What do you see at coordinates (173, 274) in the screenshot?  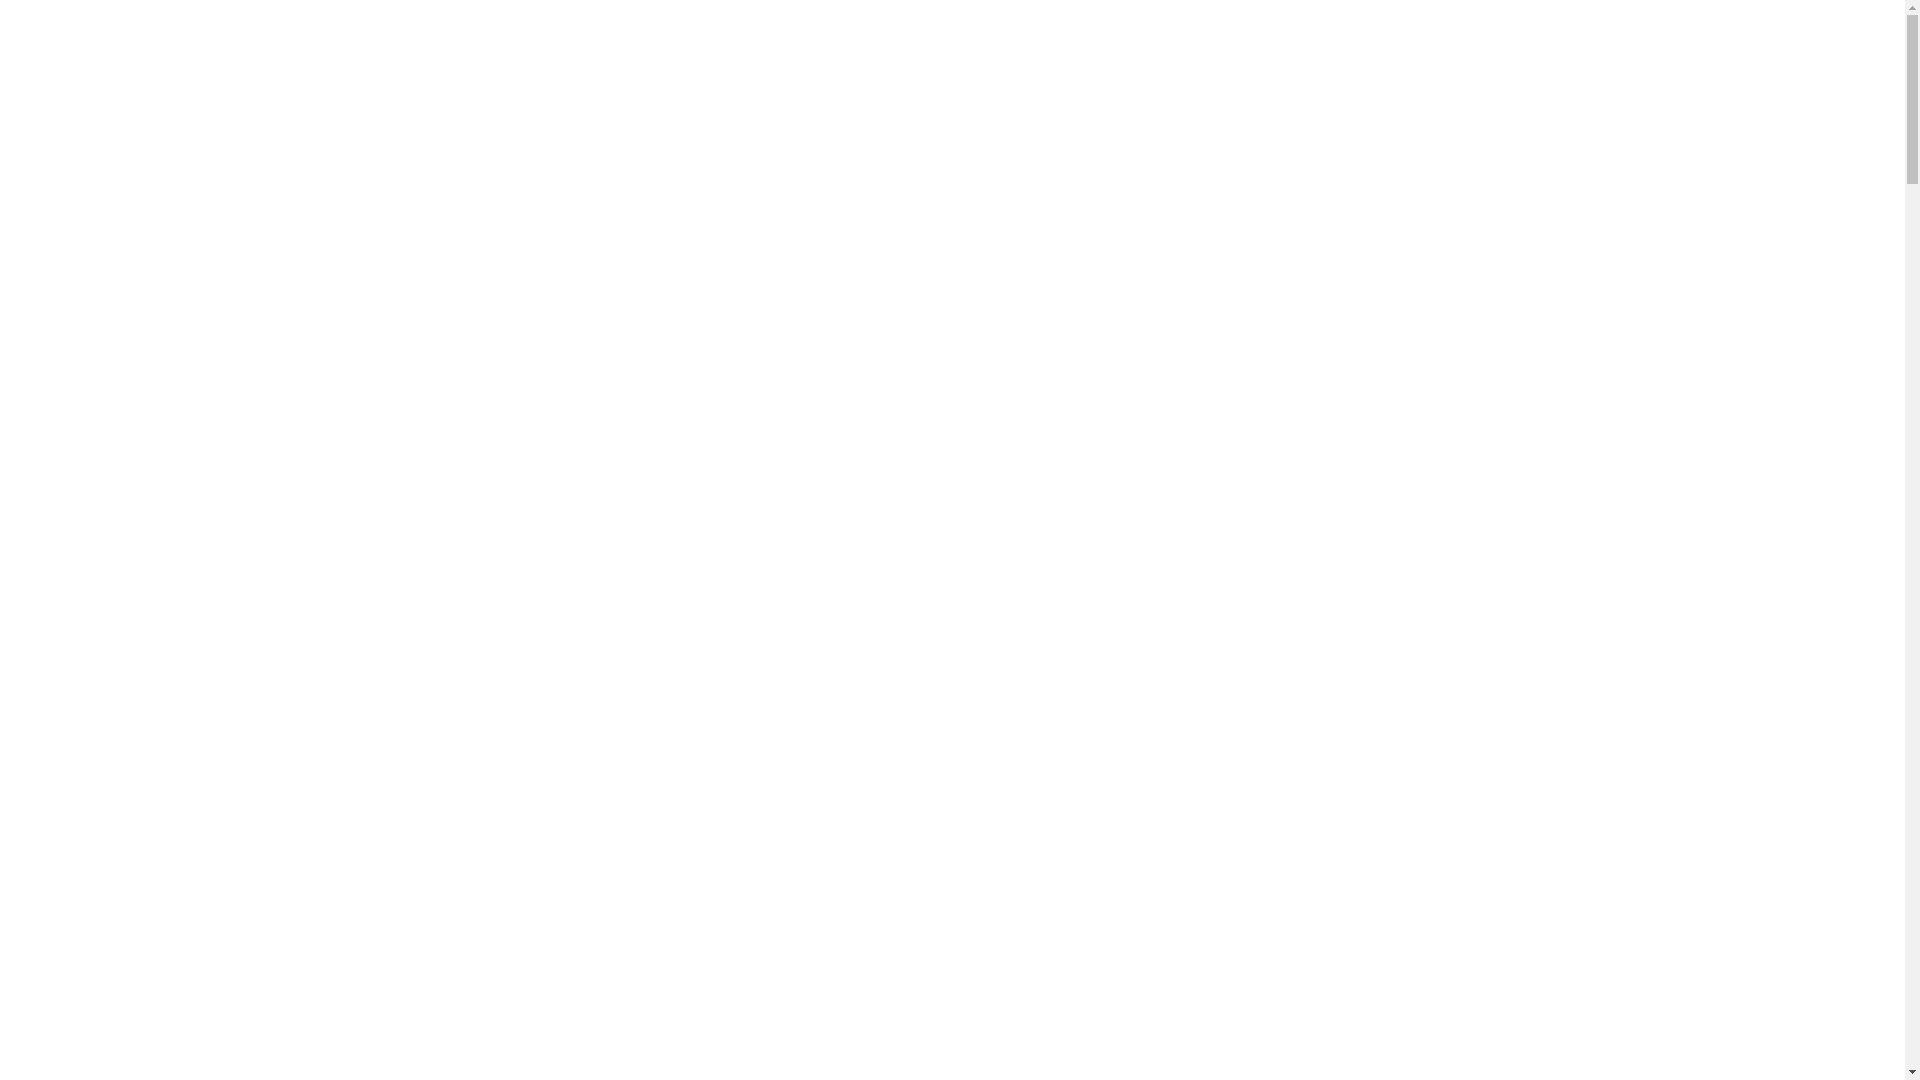 I see `Eyebrow Wax` at bounding box center [173, 274].